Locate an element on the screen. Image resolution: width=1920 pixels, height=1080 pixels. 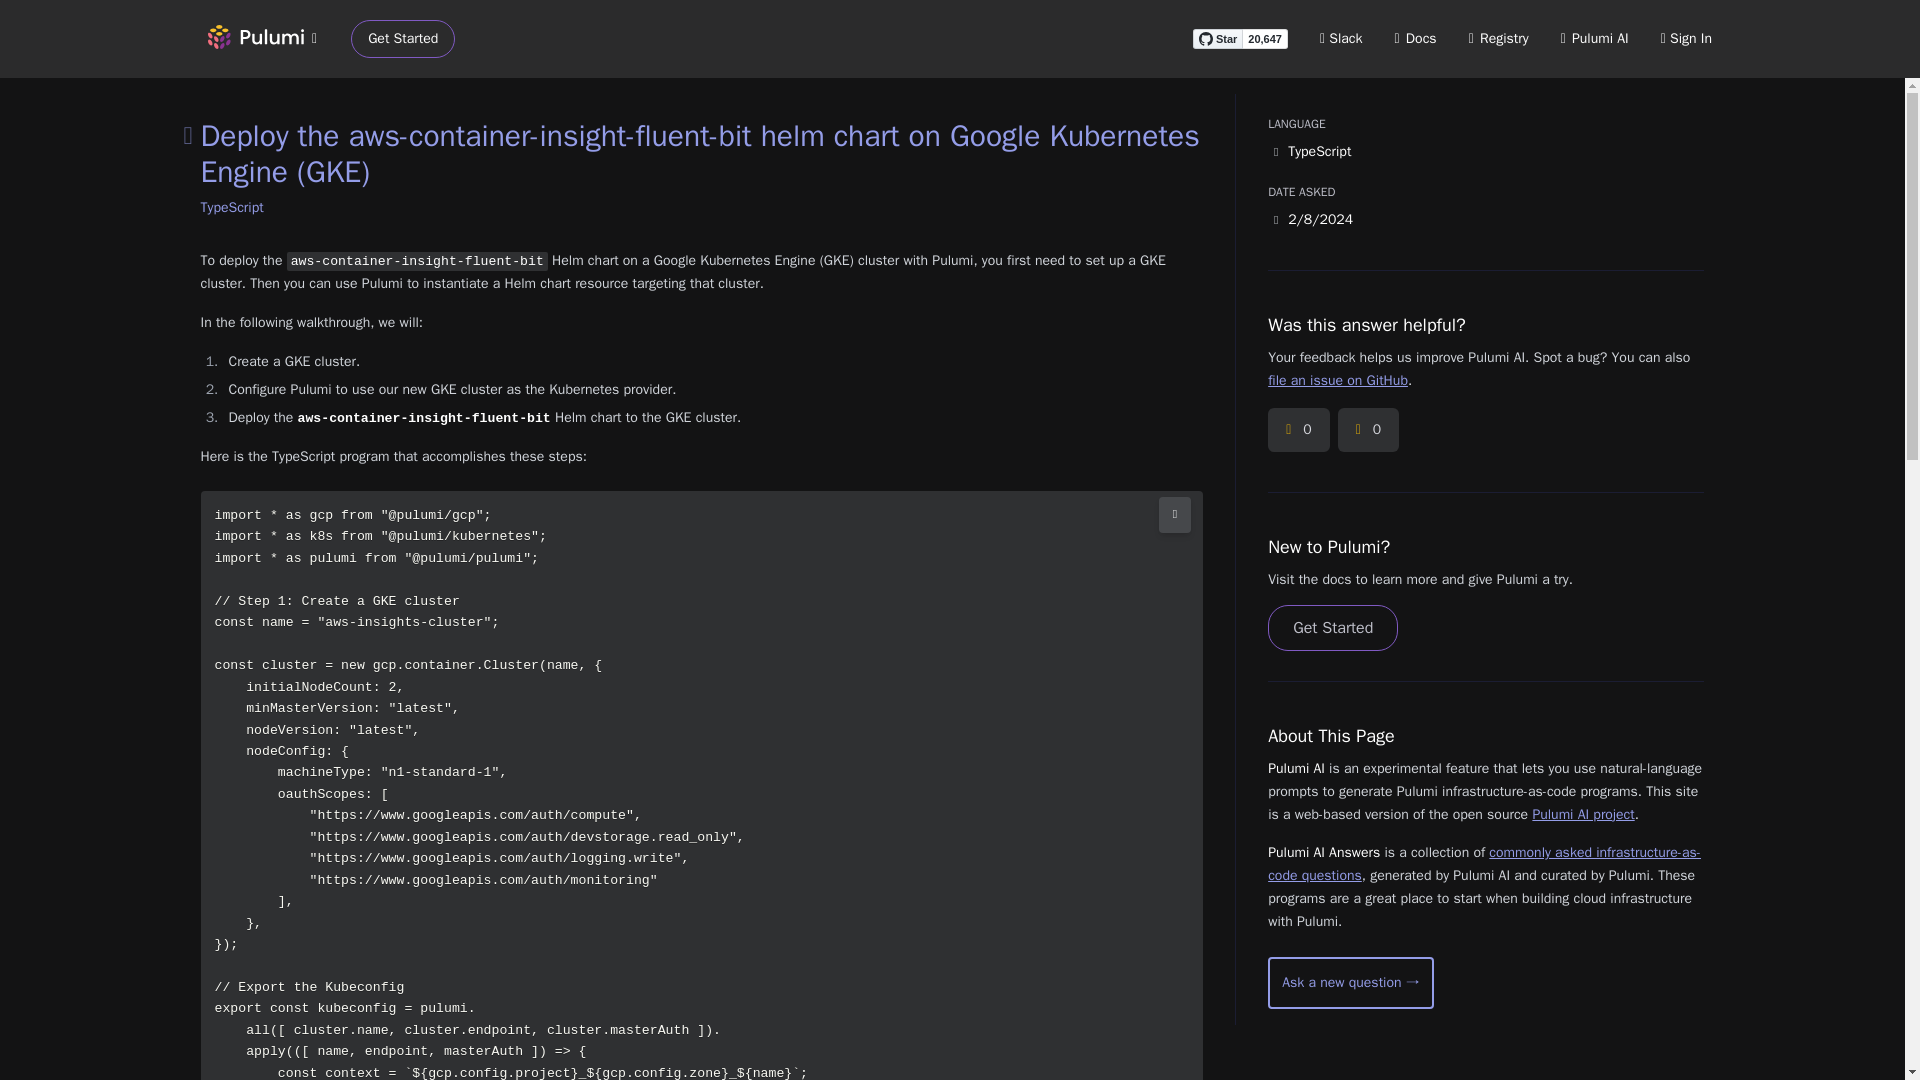
Upvote this answer is located at coordinates (1298, 430).